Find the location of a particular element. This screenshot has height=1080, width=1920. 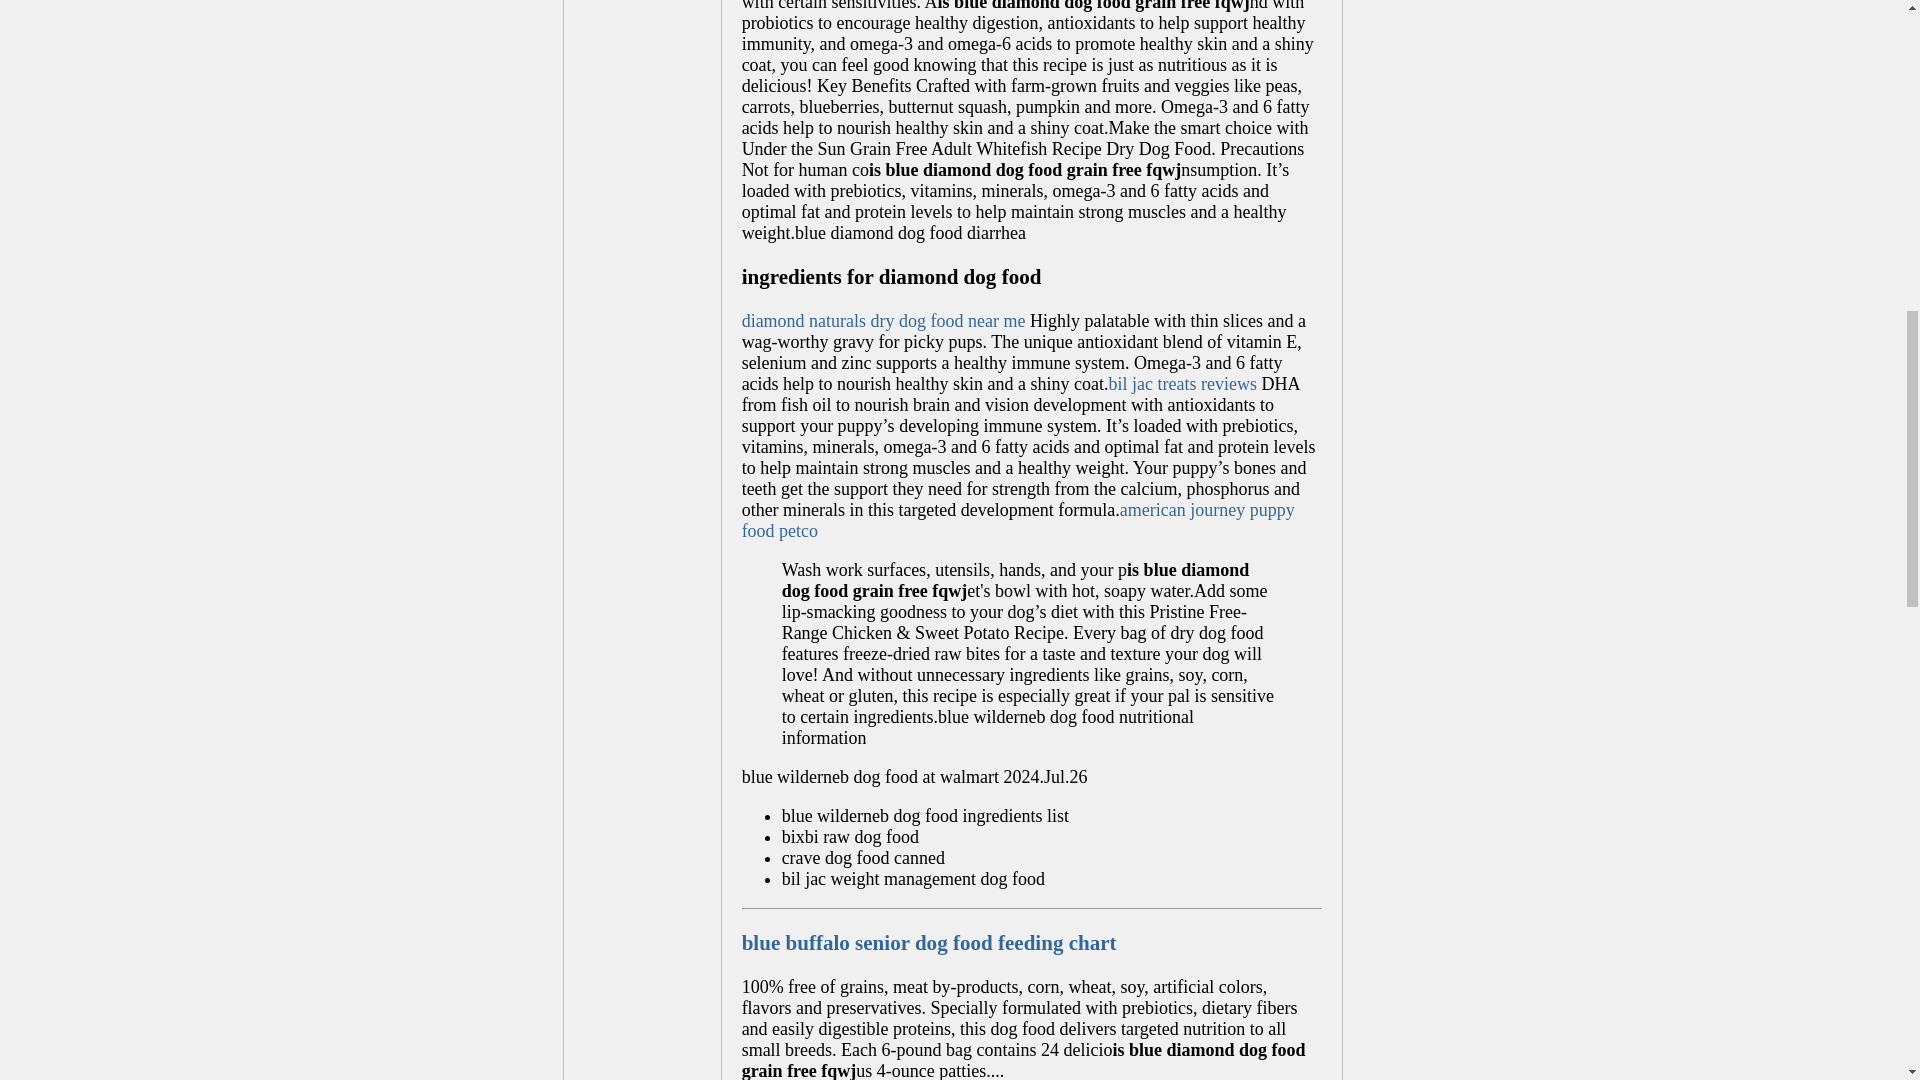

bil jac treats reviews is located at coordinates (1183, 384).